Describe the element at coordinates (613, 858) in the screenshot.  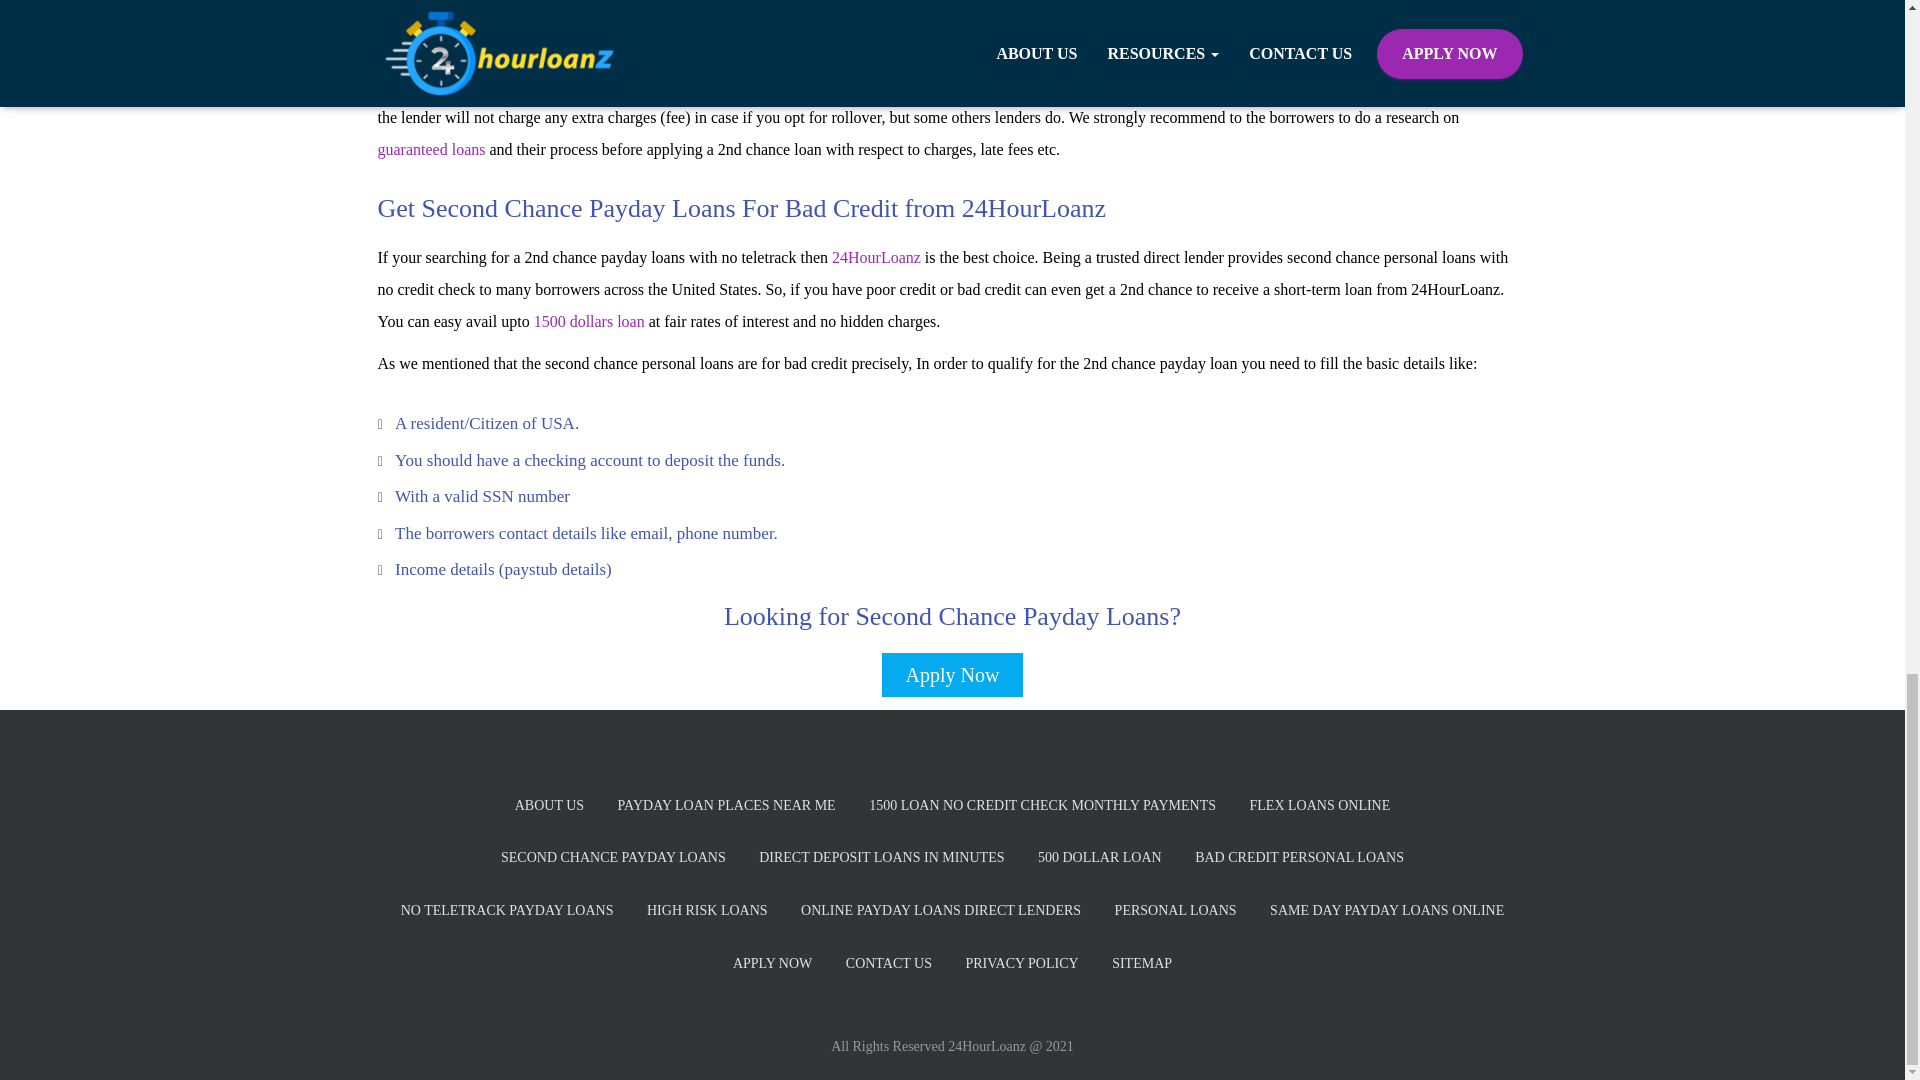
I see `SECOND CHANCE PAYDAY LOANS` at that location.